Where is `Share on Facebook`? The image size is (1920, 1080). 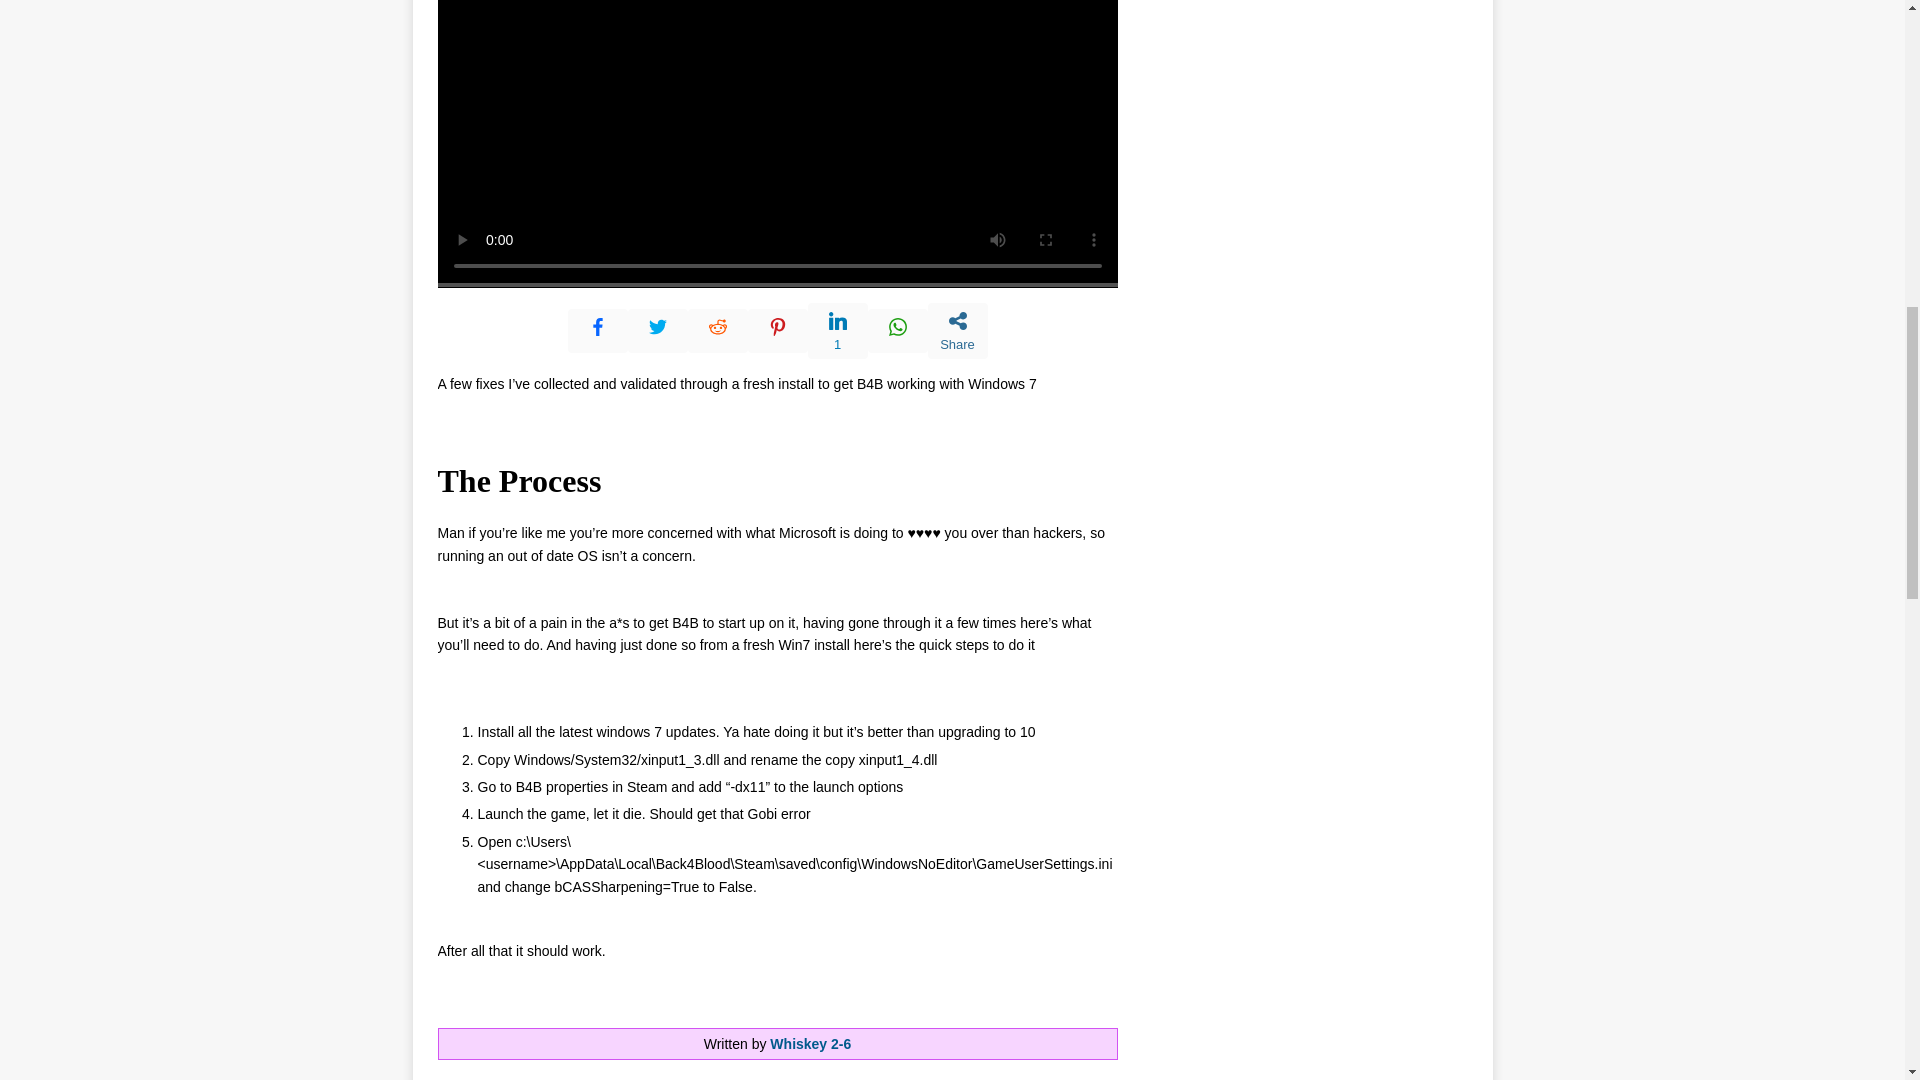
Share on Facebook is located at coordinates (598, 330).